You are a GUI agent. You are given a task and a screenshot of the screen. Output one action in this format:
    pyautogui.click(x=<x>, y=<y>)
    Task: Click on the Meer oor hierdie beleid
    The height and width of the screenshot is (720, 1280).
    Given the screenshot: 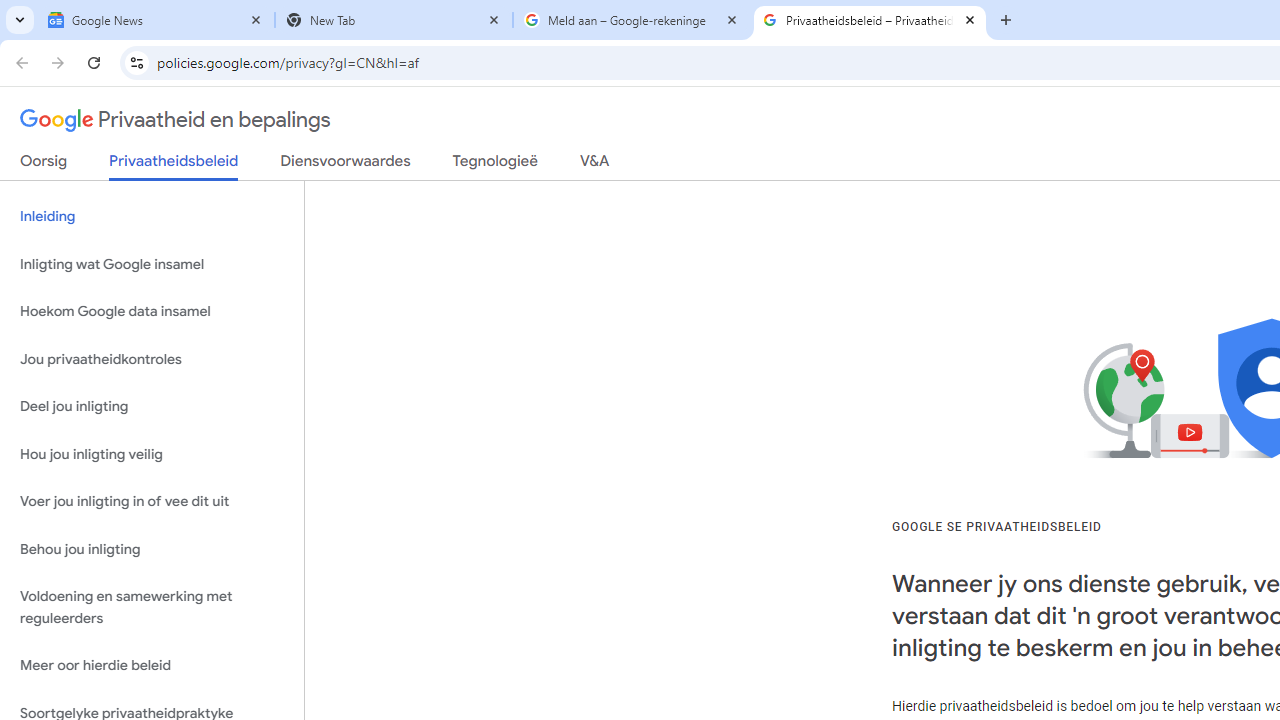 What is the action you would take?
    pyautogui.click(x=152, y=666)
    